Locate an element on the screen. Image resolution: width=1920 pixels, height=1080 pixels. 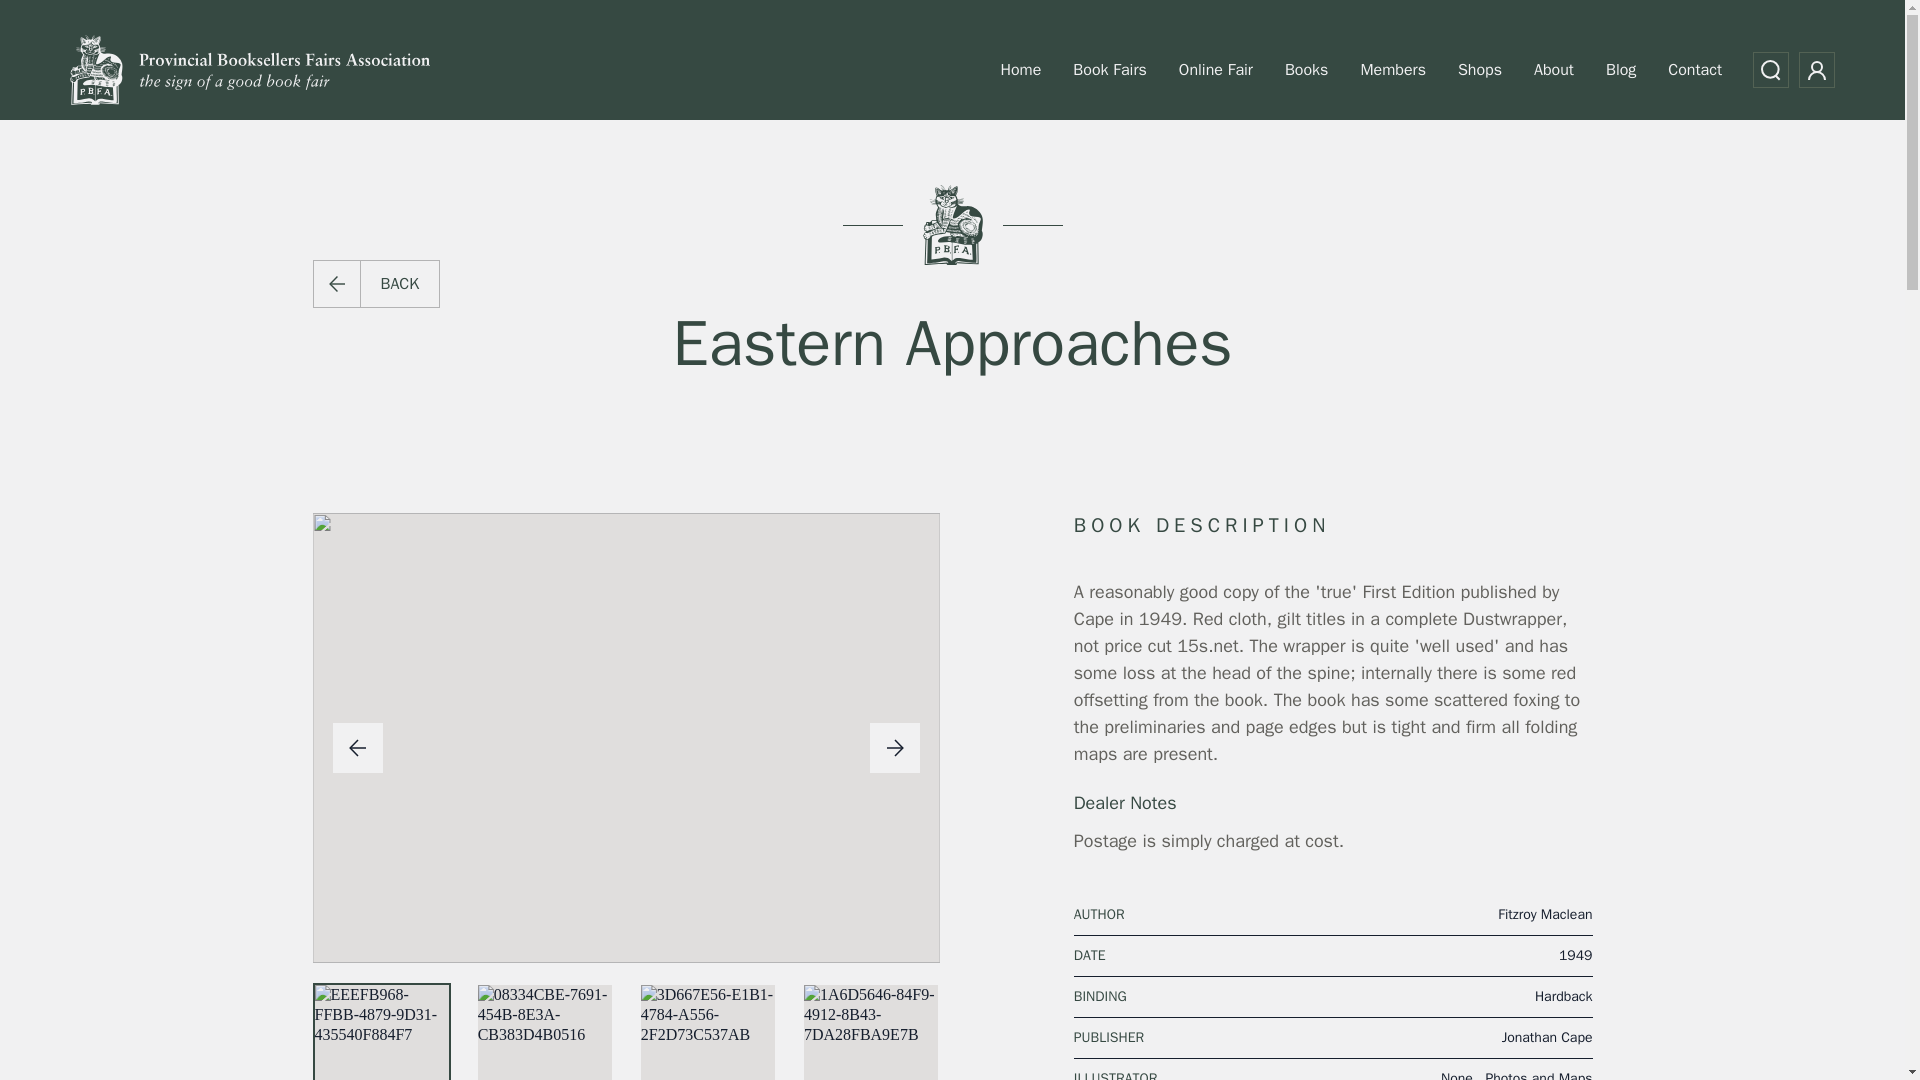
Home Page is located at coordinates (250, 70).